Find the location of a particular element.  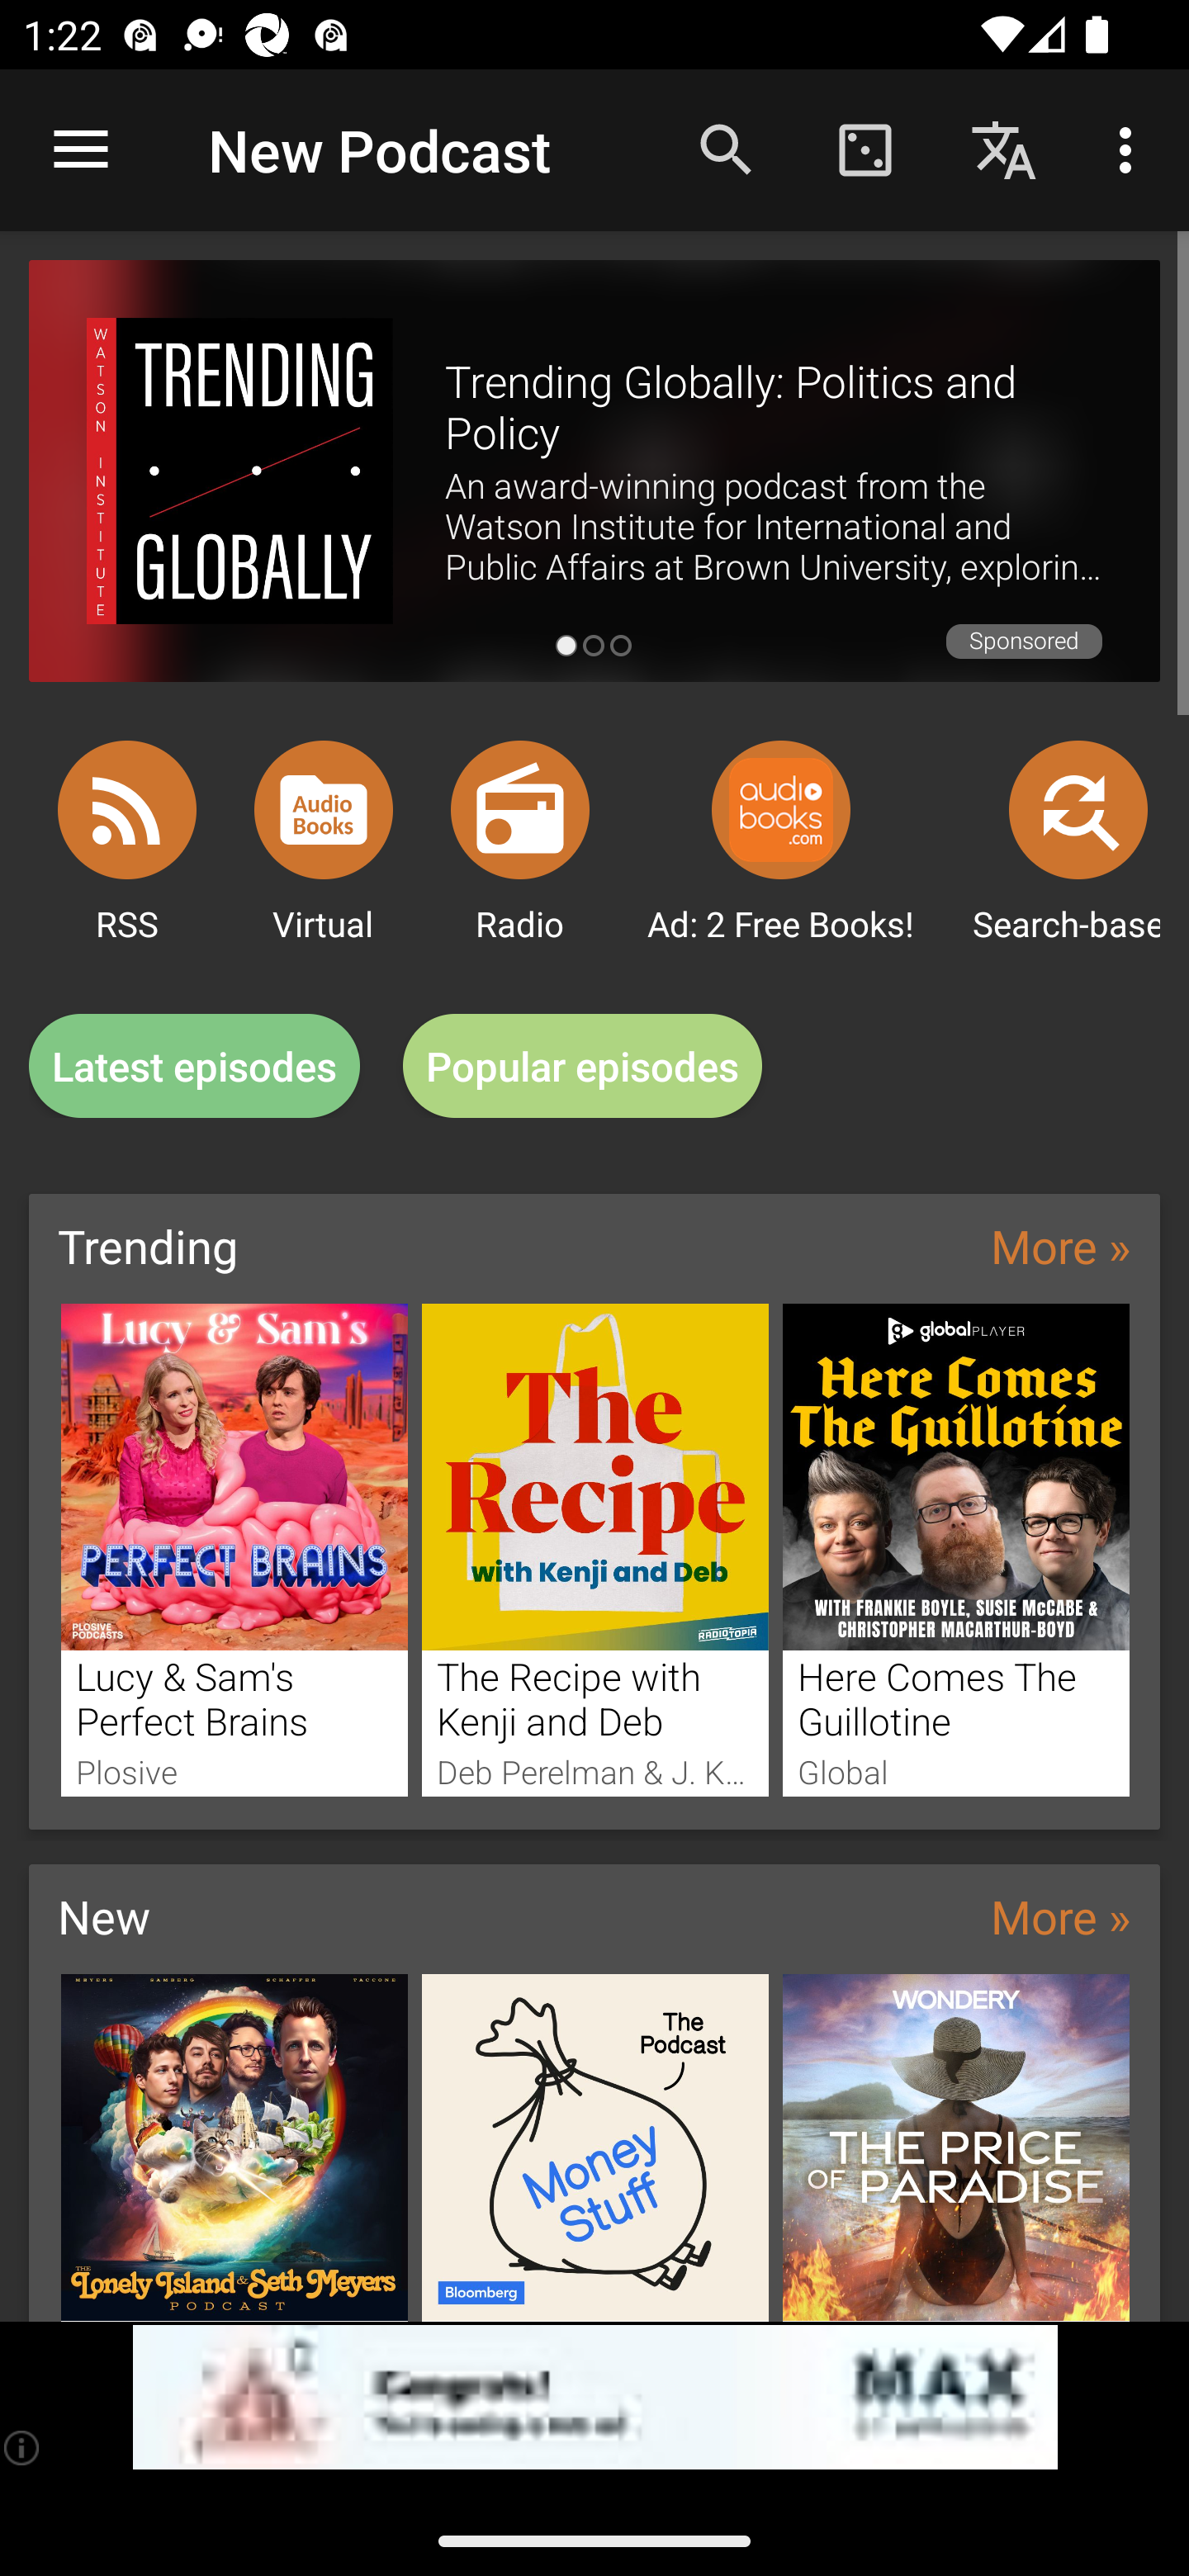

Podcast languages is located at coordinates (1004, 149).